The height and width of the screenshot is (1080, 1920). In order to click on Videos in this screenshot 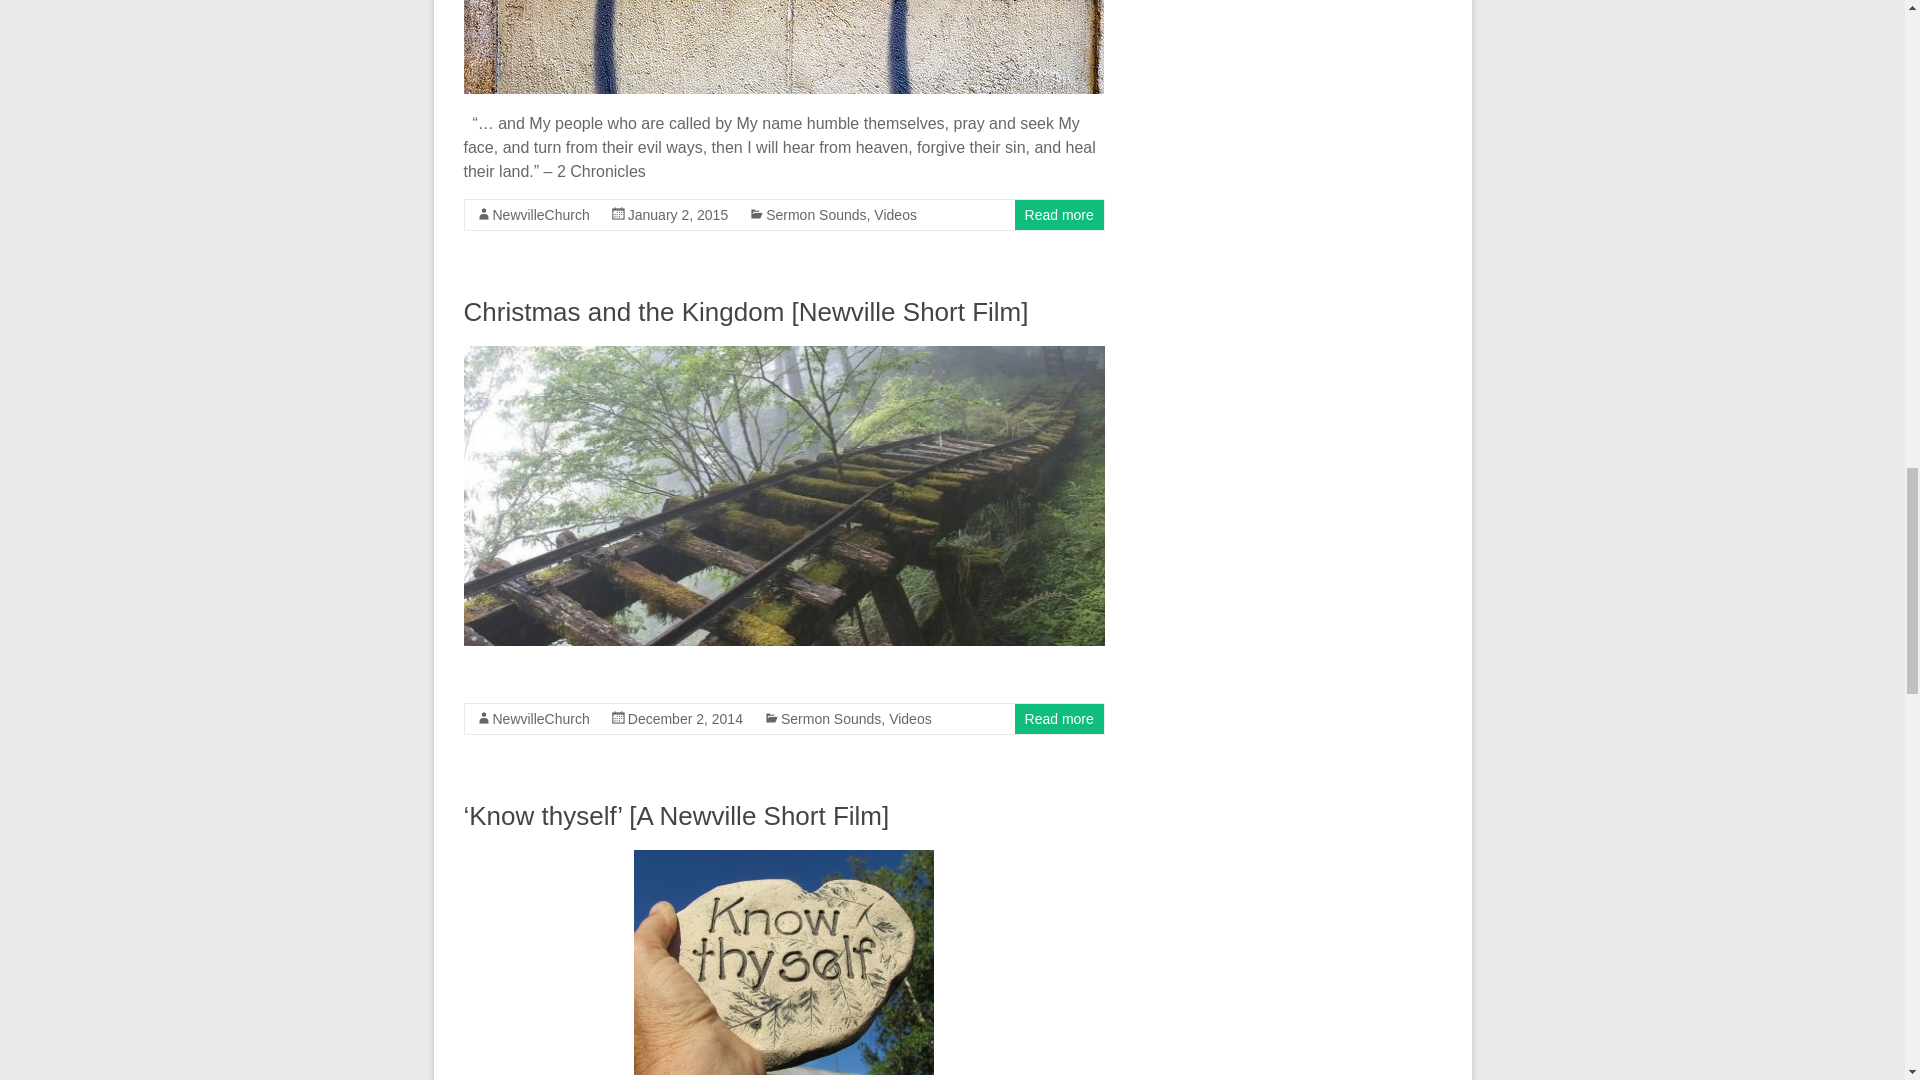, I will do `click(895, 214)`.